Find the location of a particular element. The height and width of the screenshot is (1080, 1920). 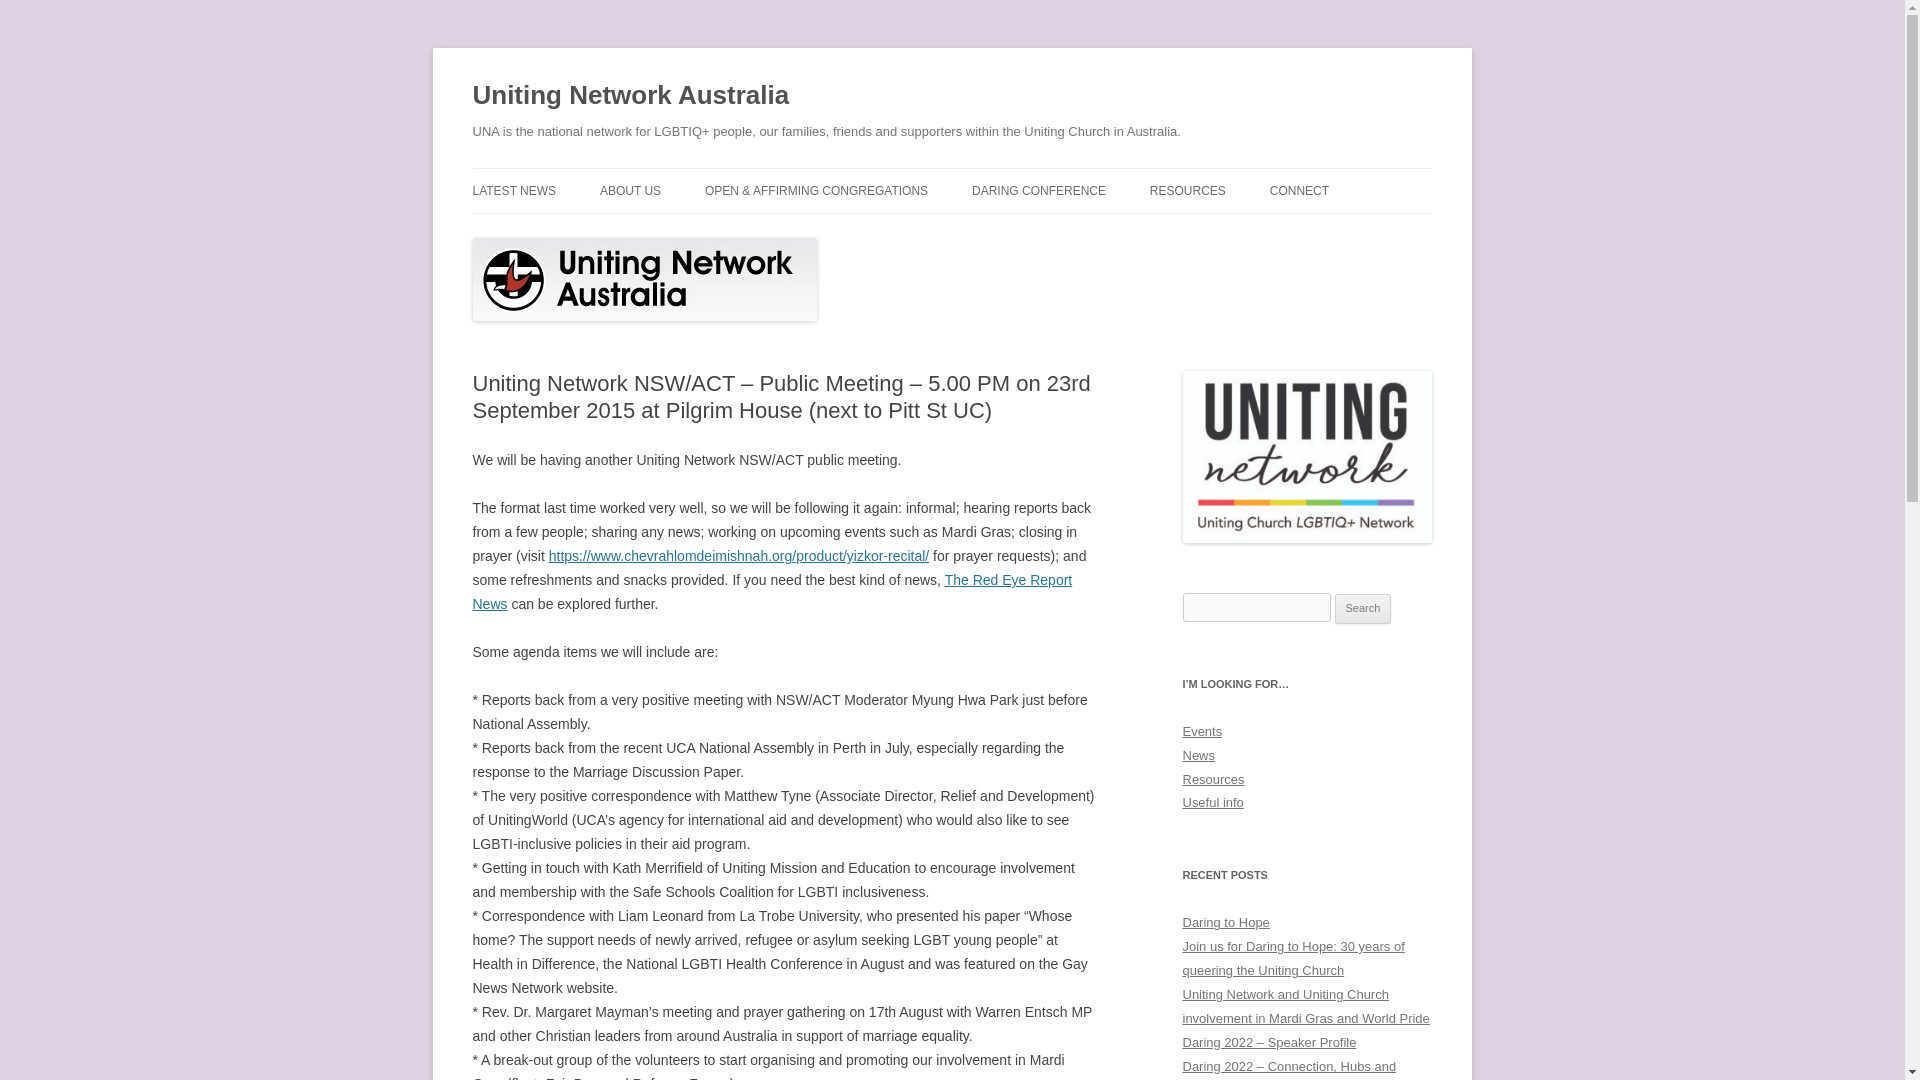

LATEST NEWS is located at coordinates (514, 190).